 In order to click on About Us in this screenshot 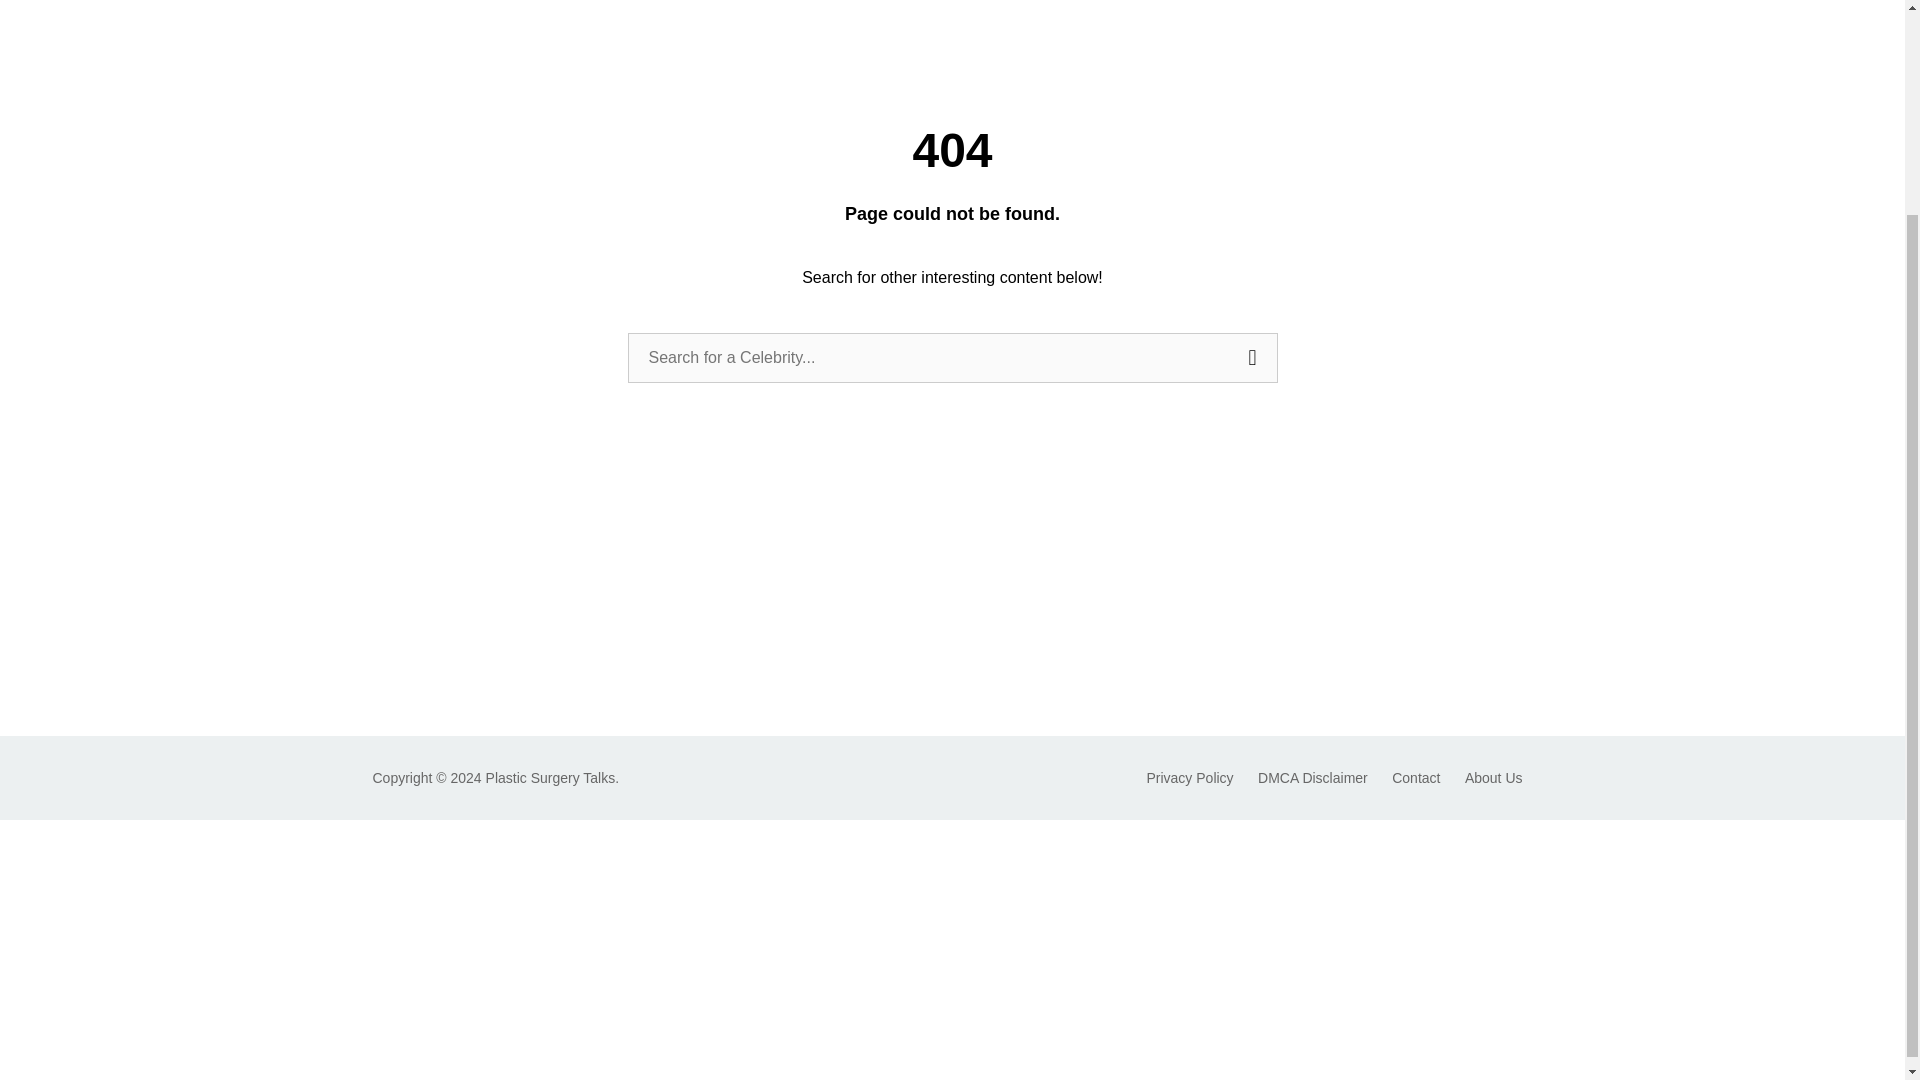, I will do `click(1493, 778)`.